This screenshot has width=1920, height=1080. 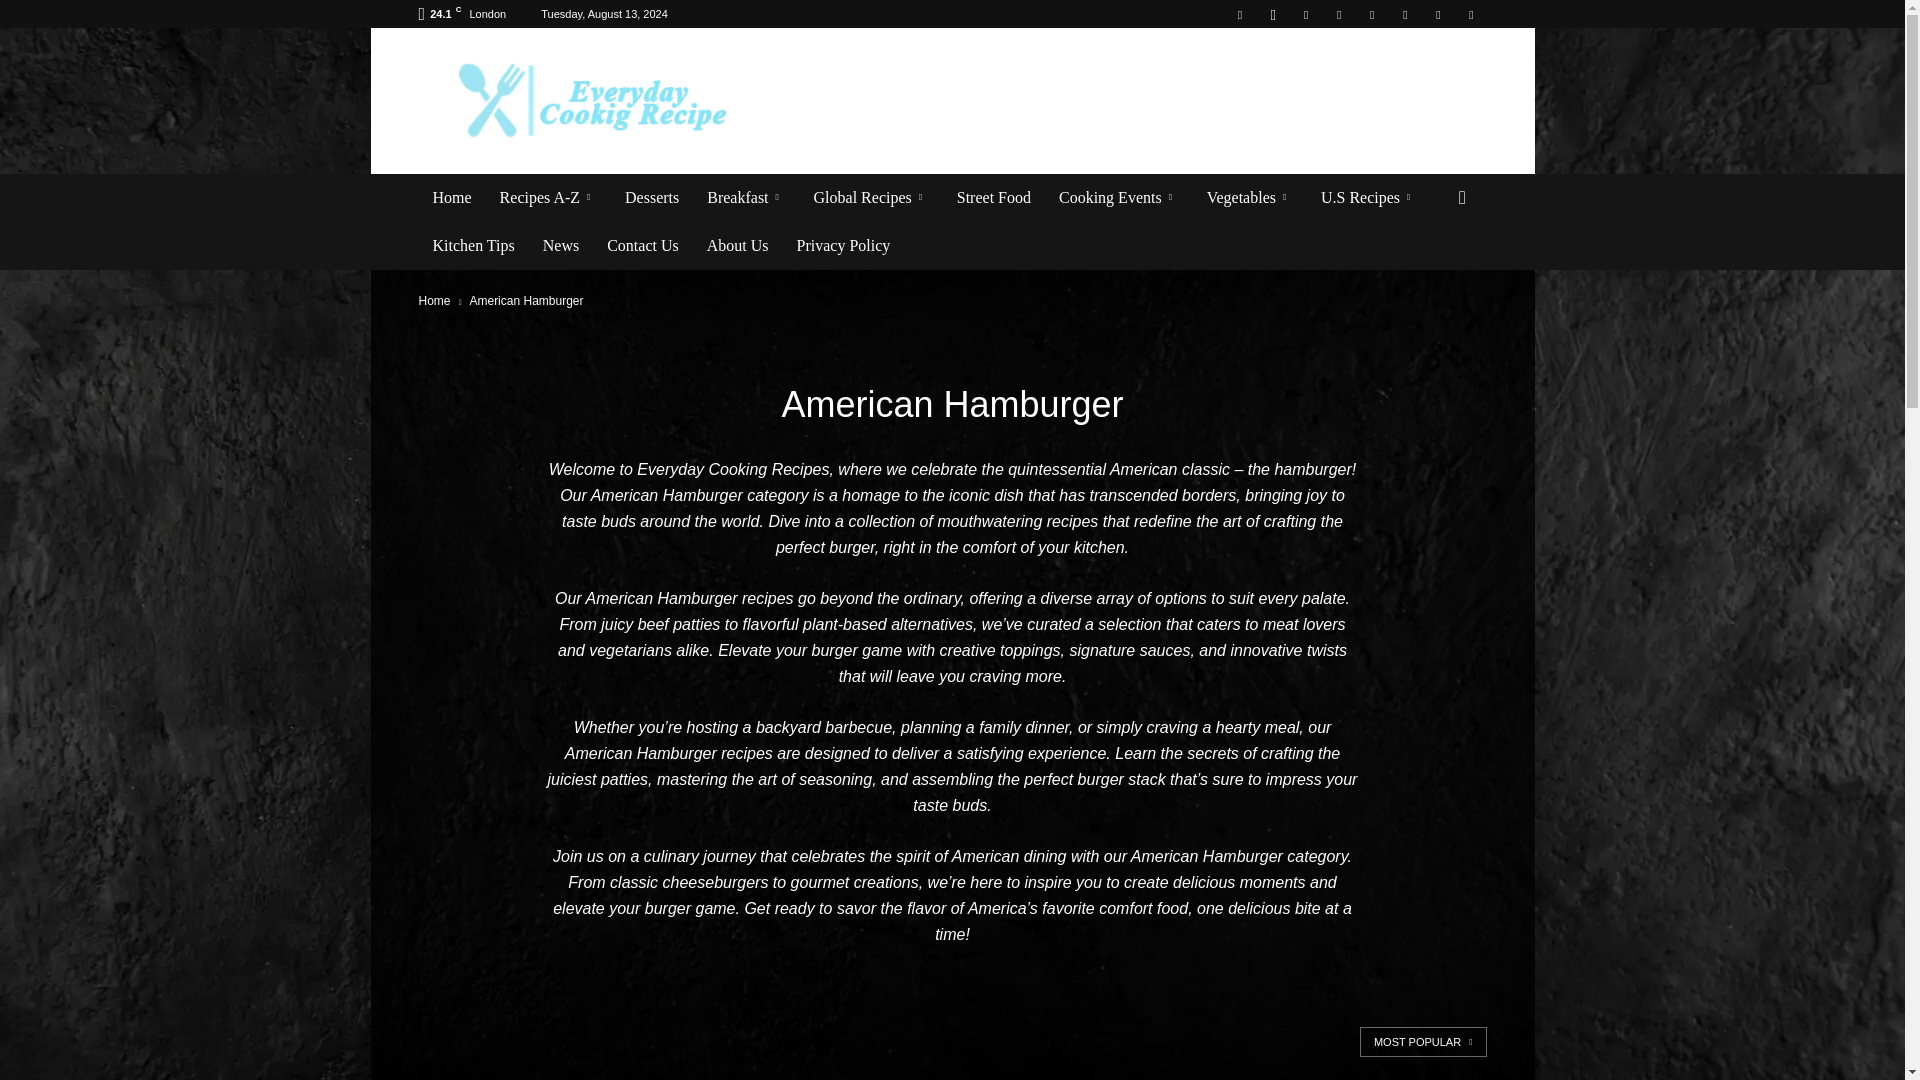 I want to click on Pinterest, so click(x=1338, y=14).